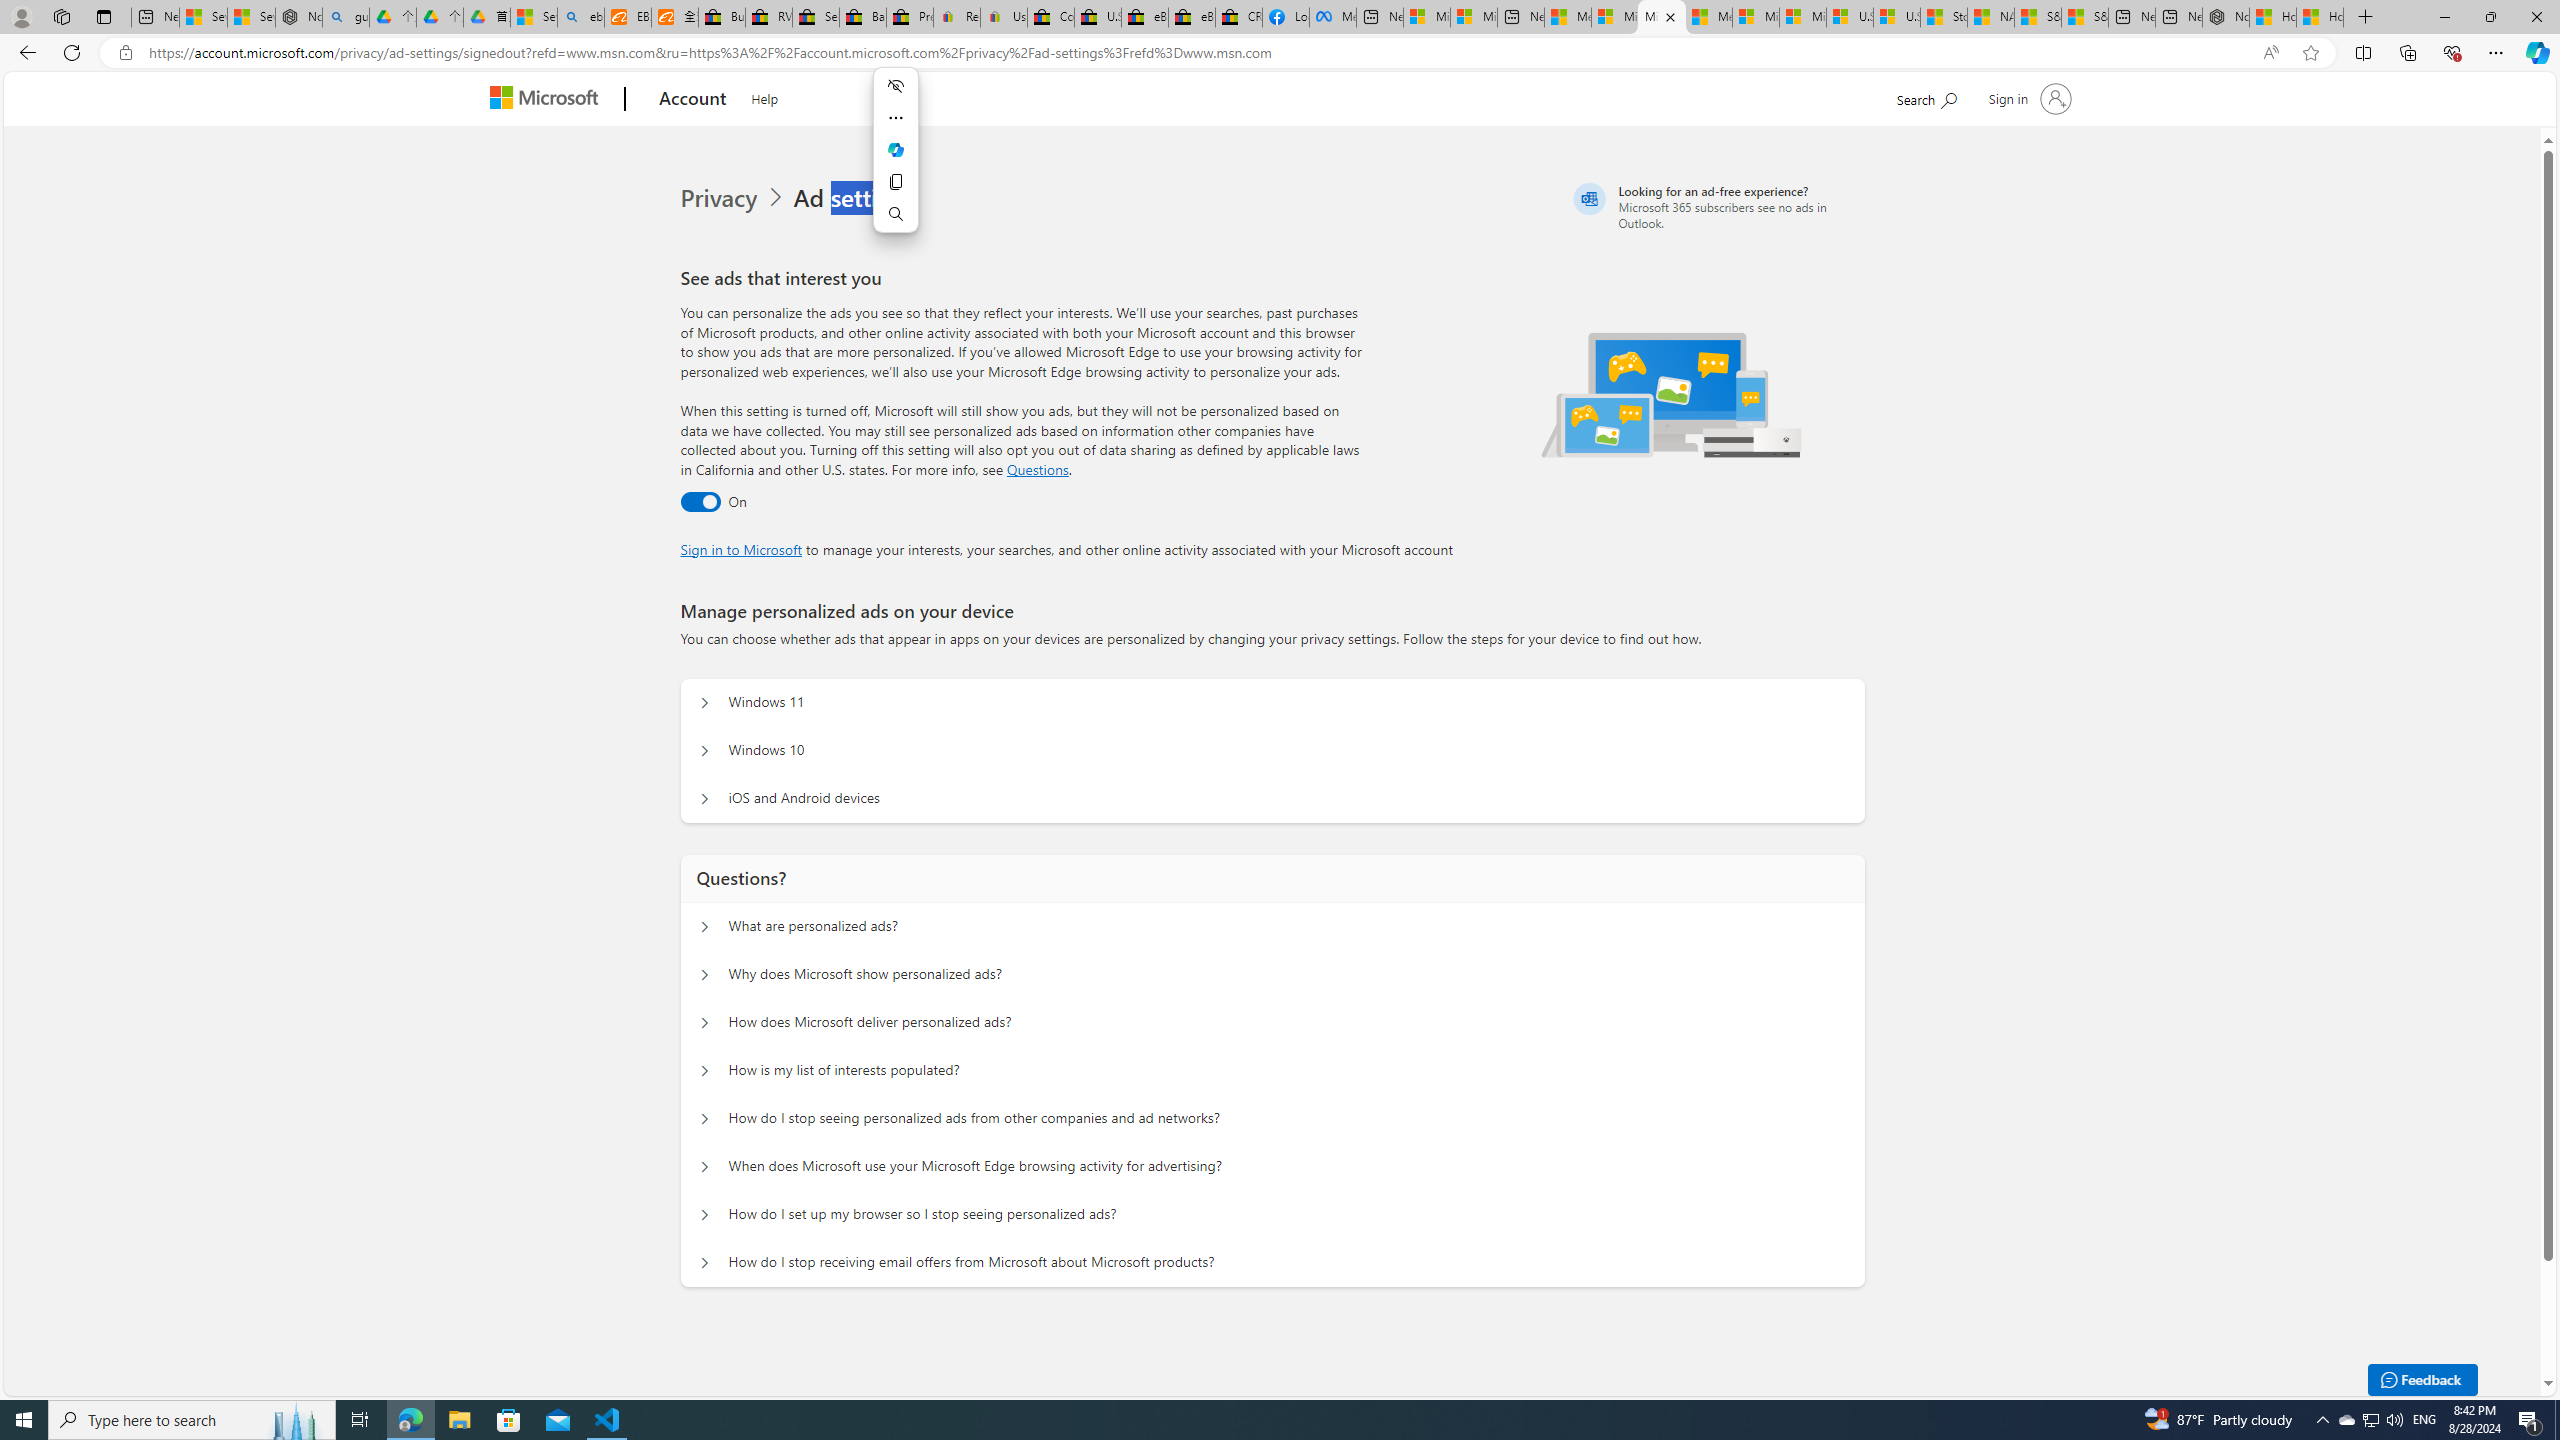 This screenshot has height=1440, width=2560. I want to click on Microsoft, so click(548, 100).